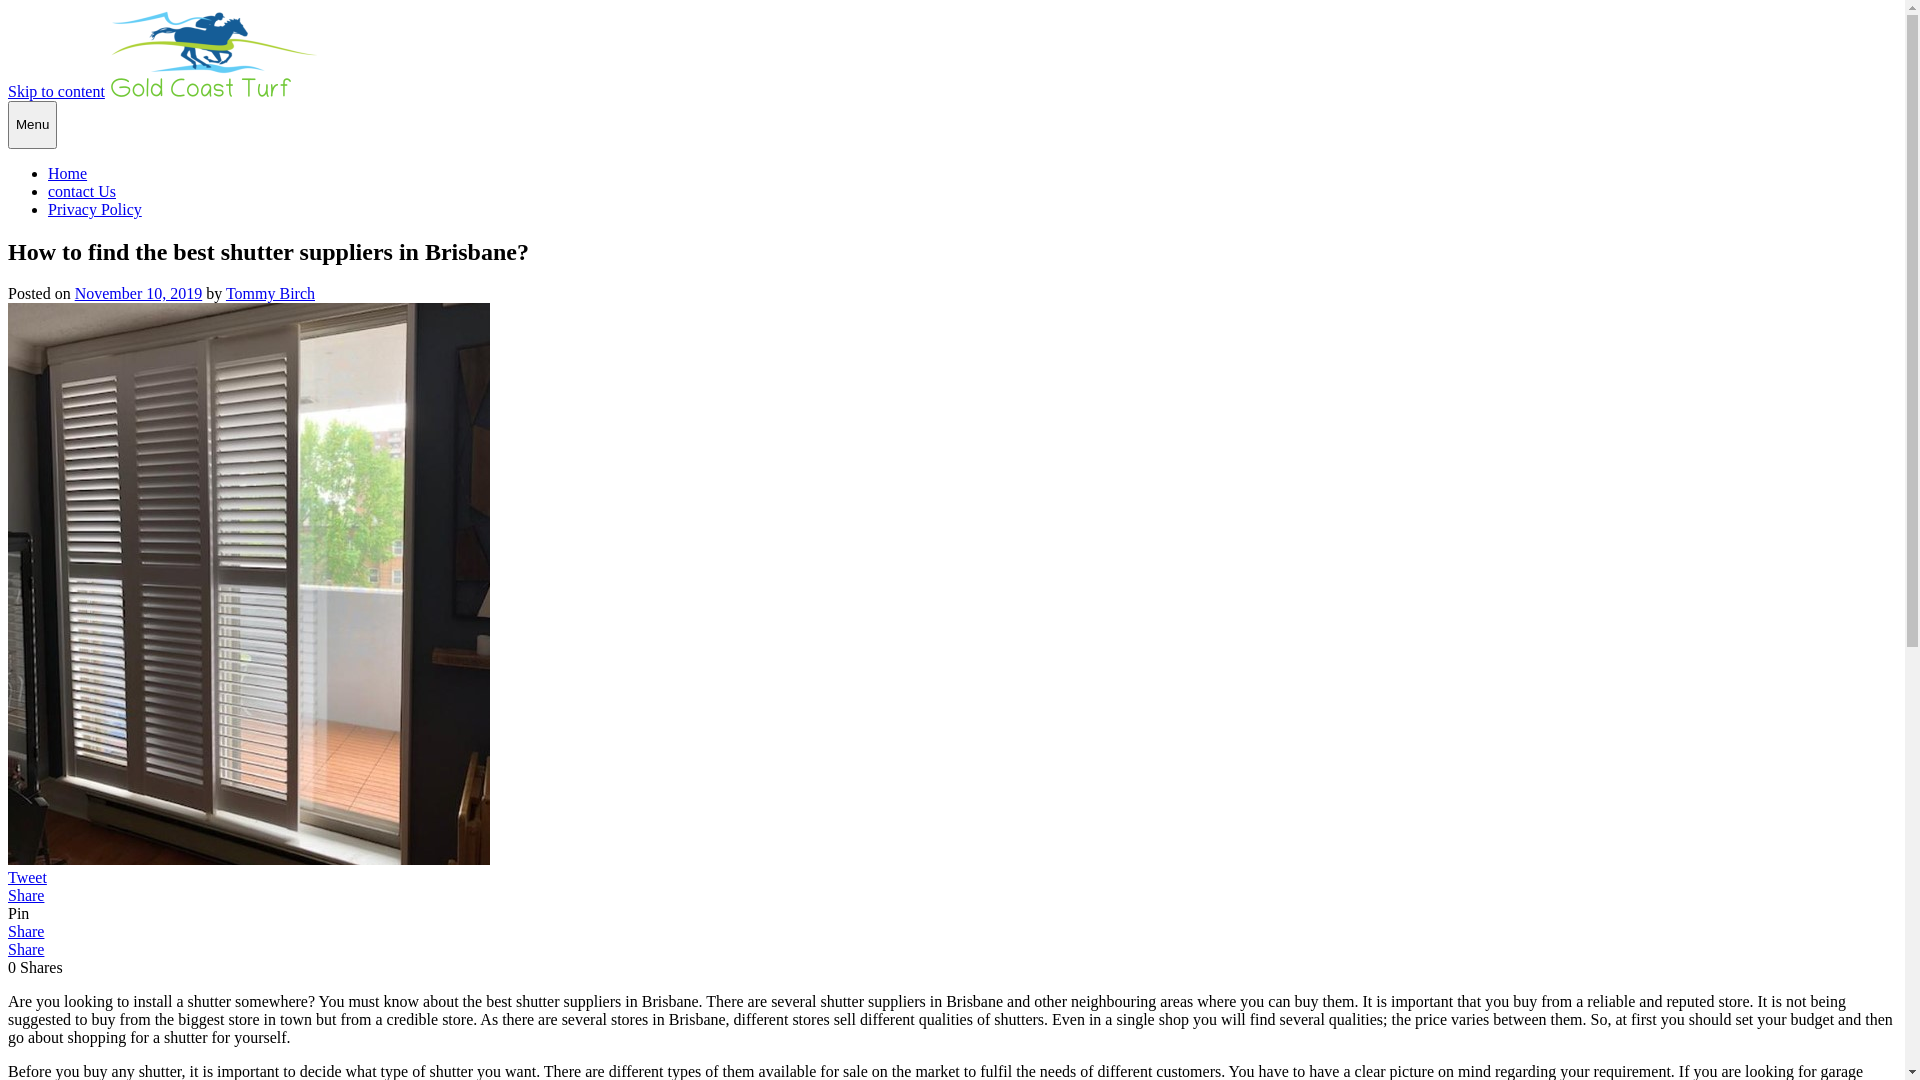 This screenshot has height=1080, width=1920. I want to click on Share, so click(26, 896).